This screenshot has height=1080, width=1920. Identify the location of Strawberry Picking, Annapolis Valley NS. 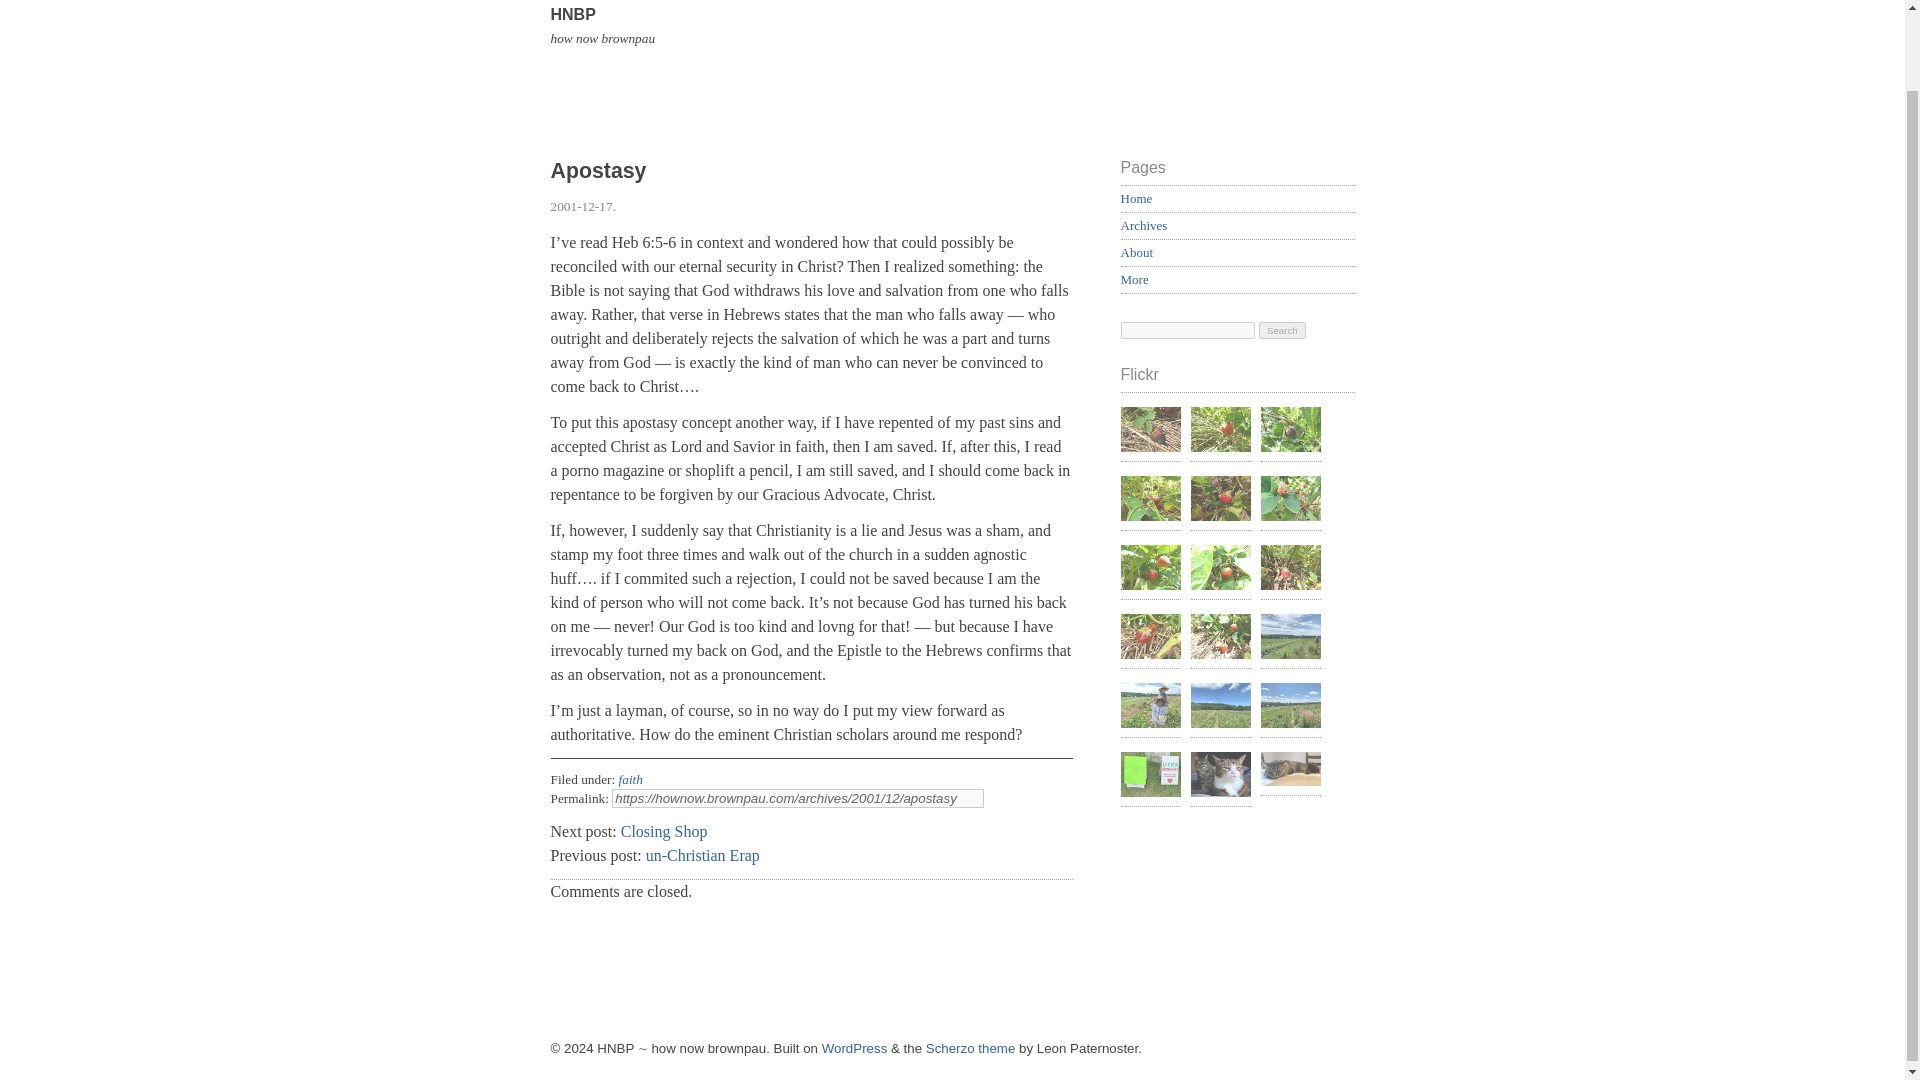
(1290, 708).